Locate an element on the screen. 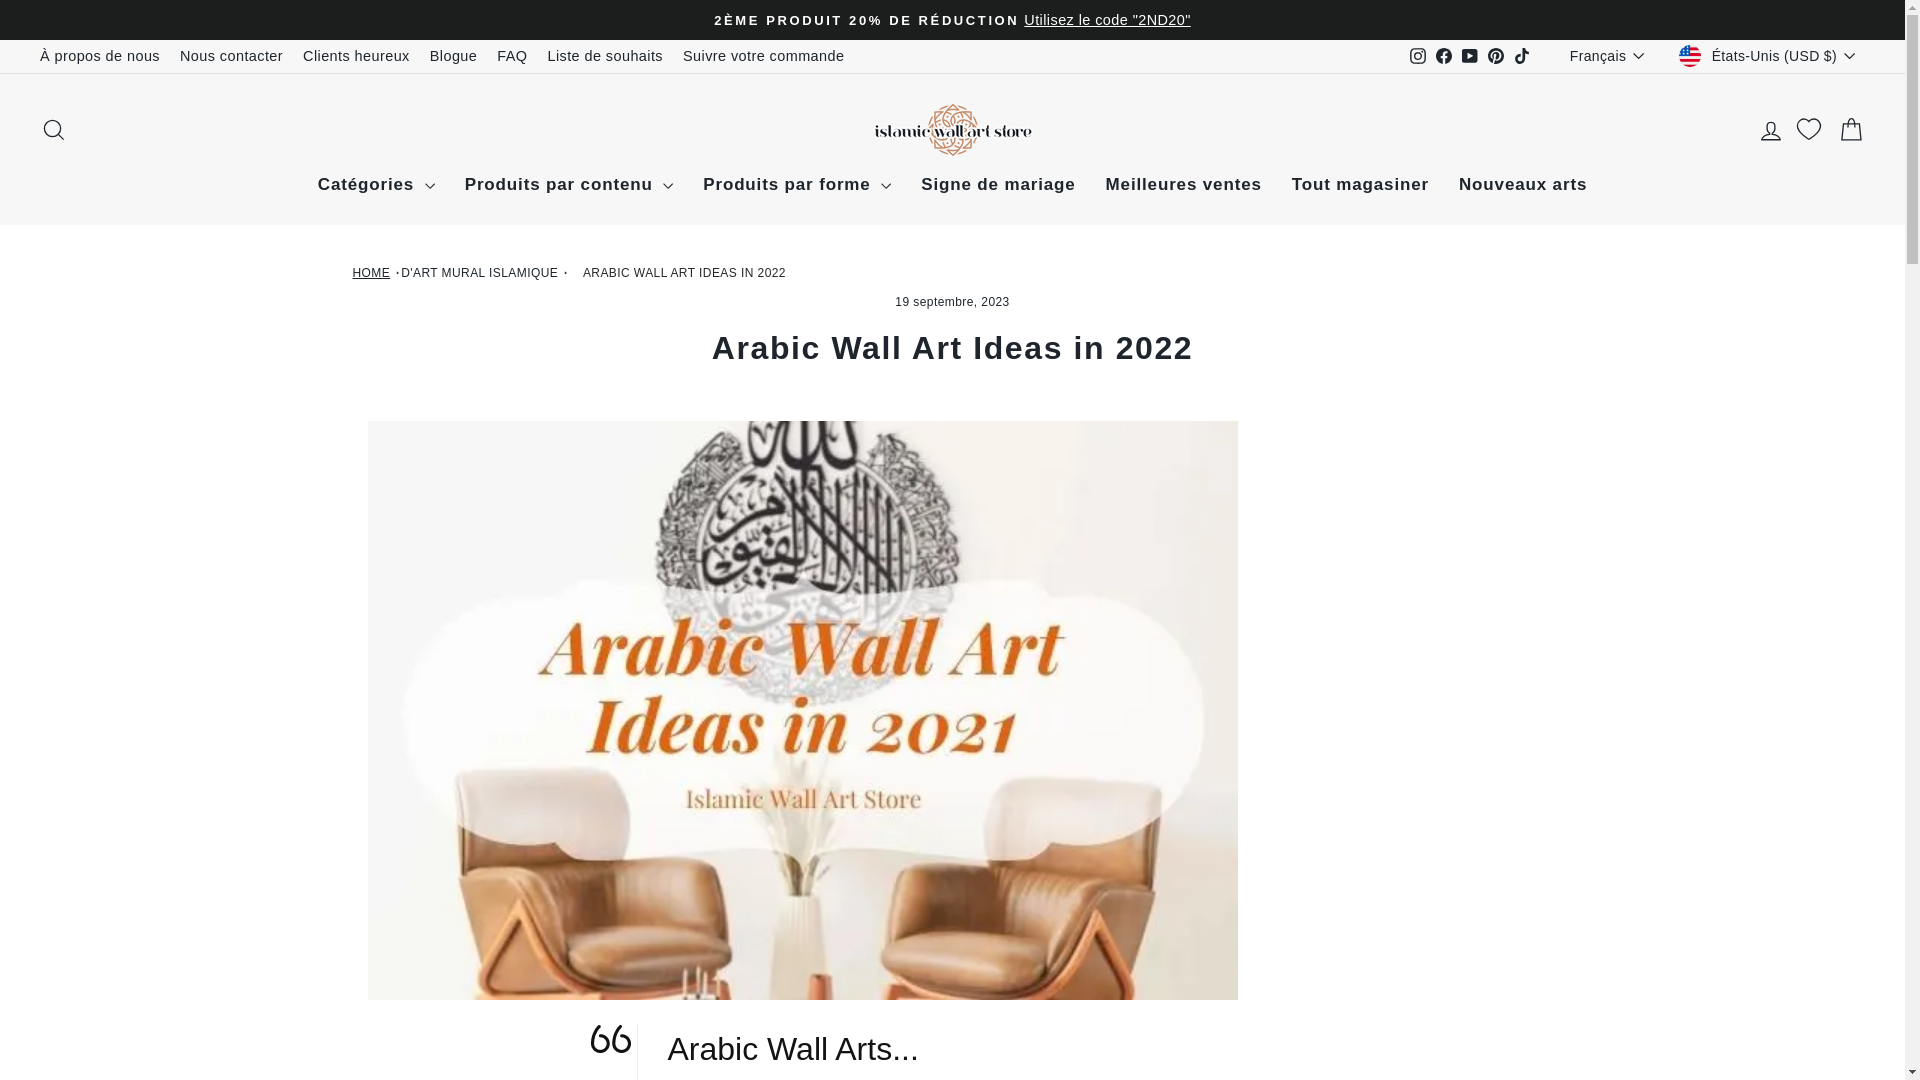 The image size is (1920, 1080). account is located at coordinates (1770, 130).